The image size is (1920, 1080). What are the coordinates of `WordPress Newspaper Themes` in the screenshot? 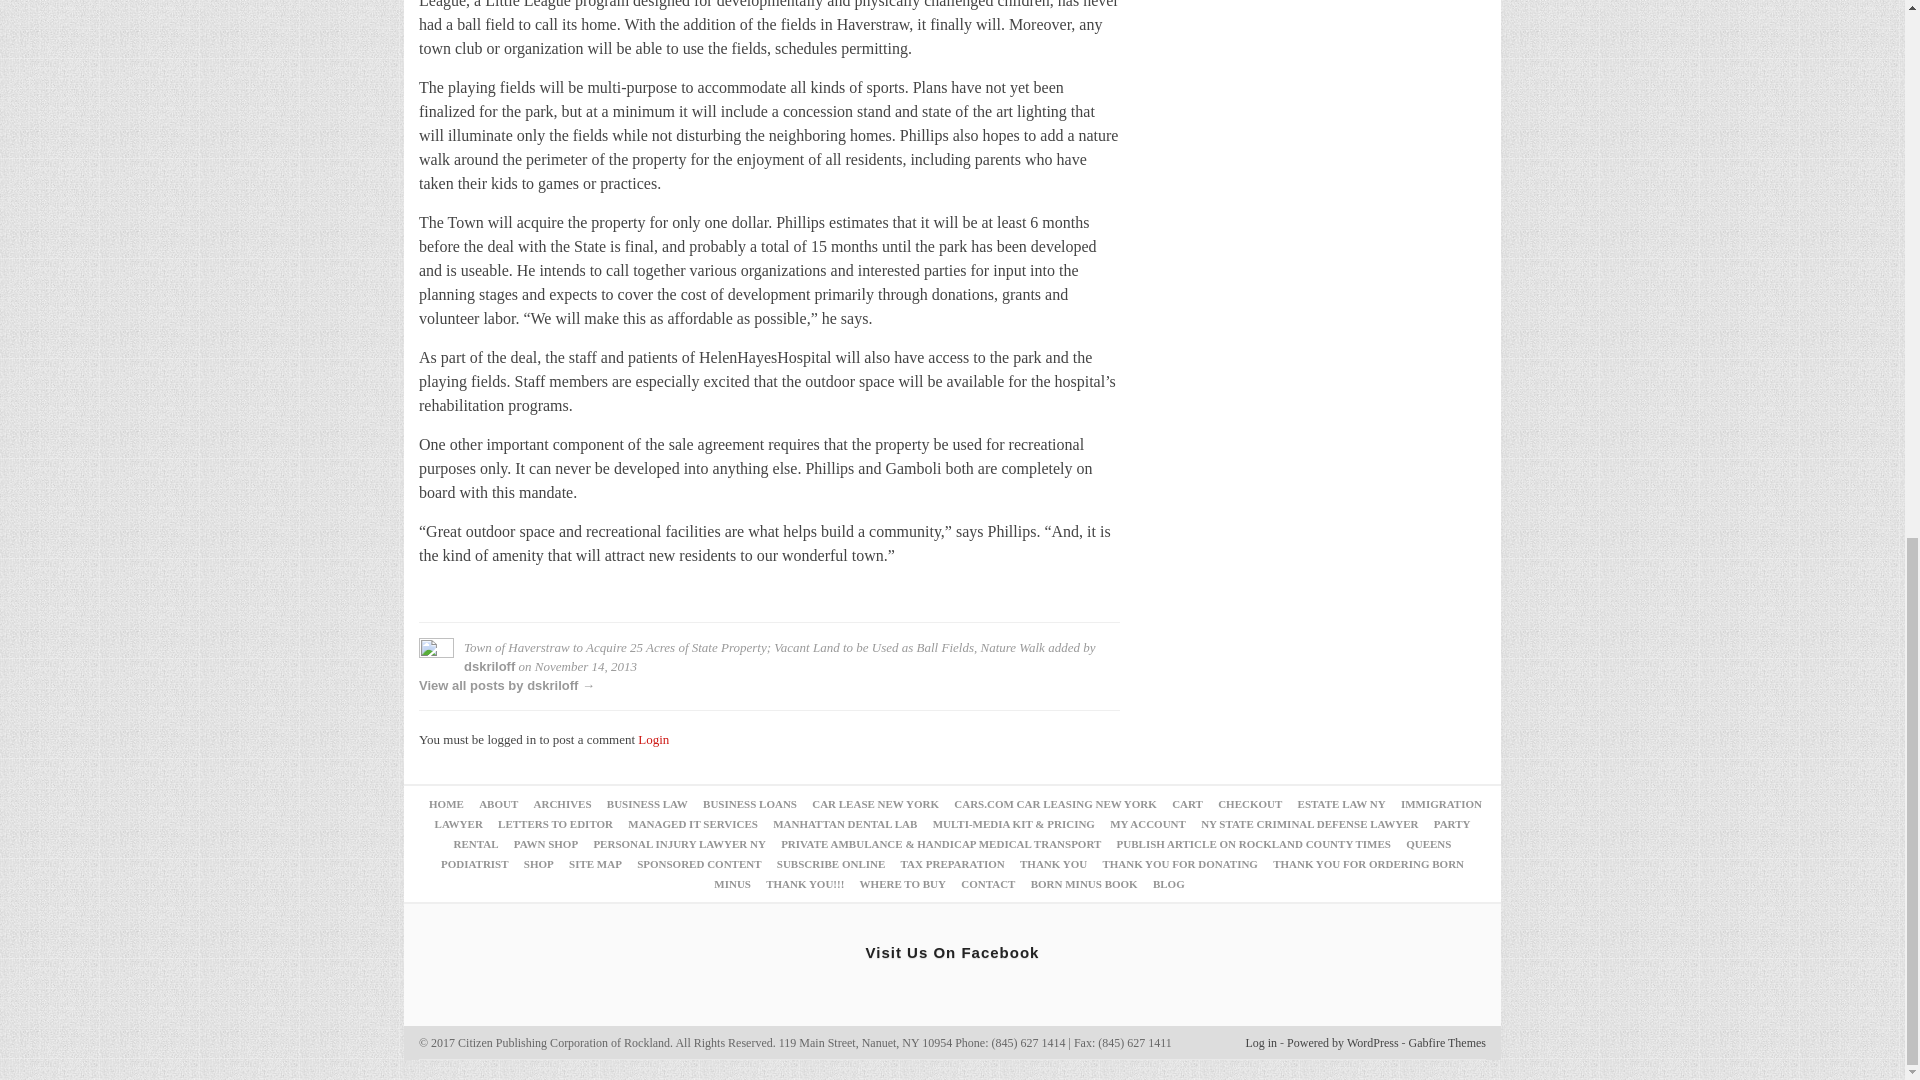 It's located at (1448, 1042).